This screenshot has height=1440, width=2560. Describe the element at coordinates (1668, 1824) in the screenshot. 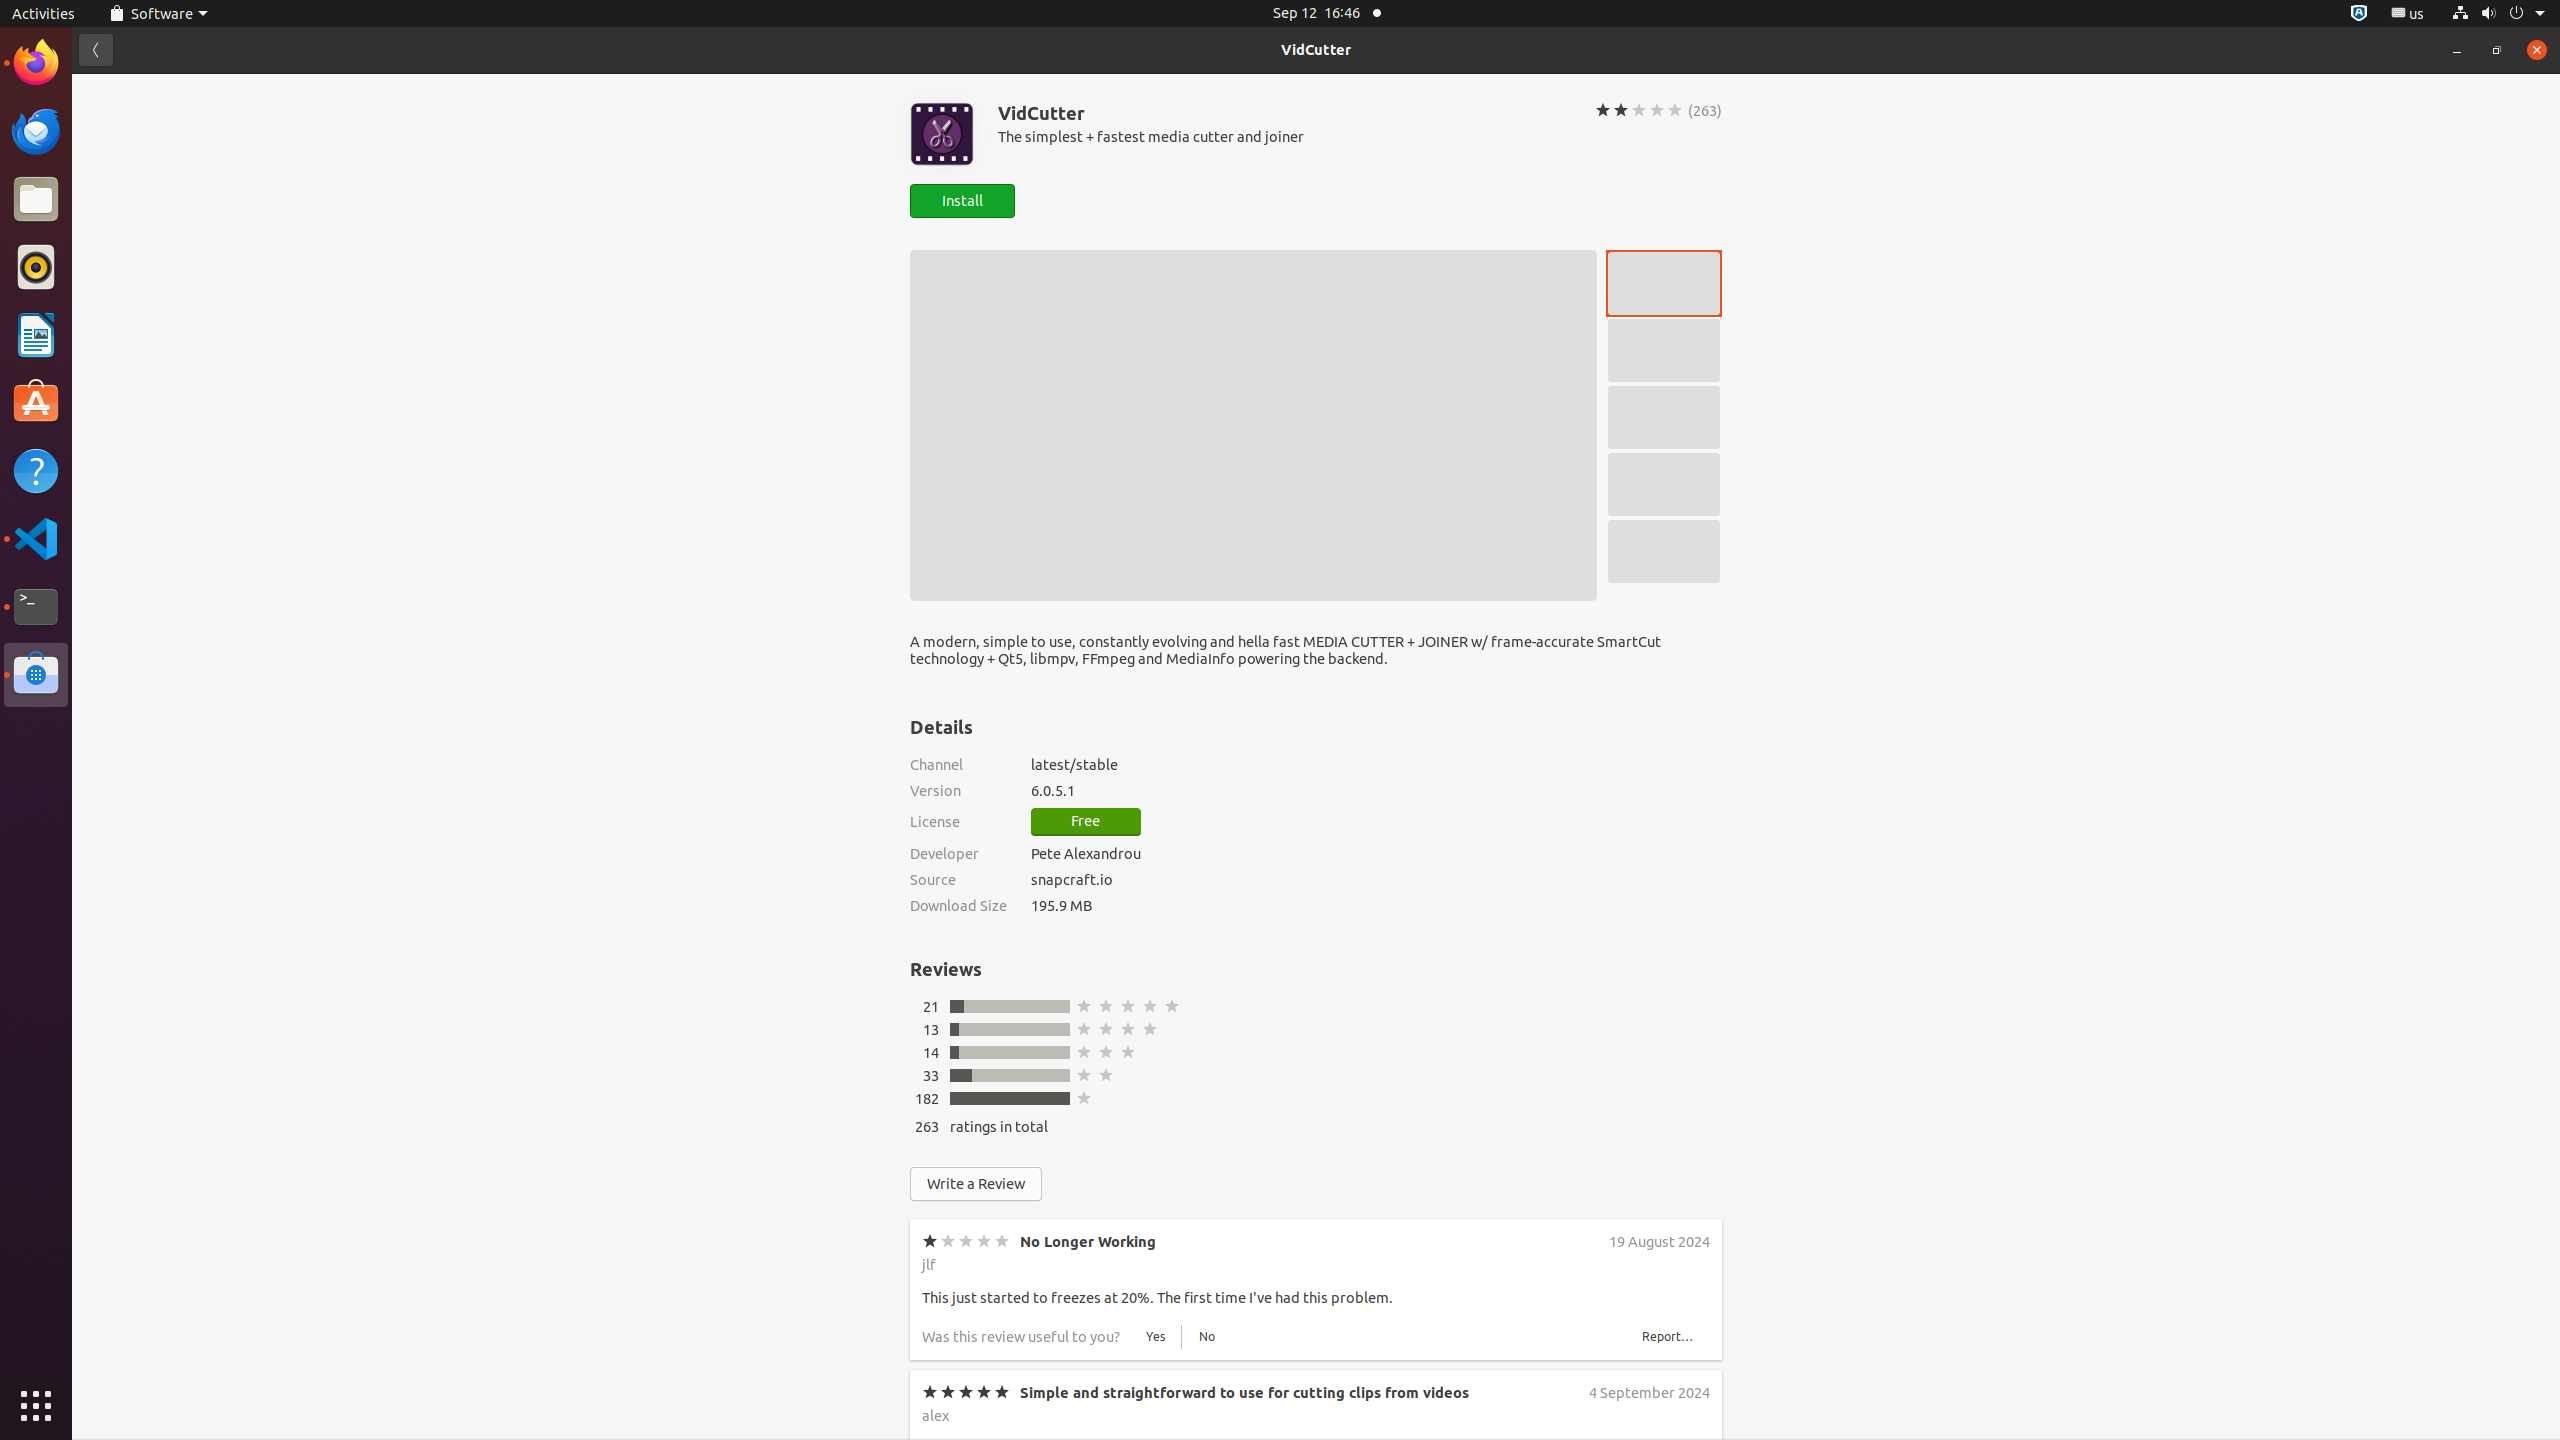

I see `Report…` at that location.